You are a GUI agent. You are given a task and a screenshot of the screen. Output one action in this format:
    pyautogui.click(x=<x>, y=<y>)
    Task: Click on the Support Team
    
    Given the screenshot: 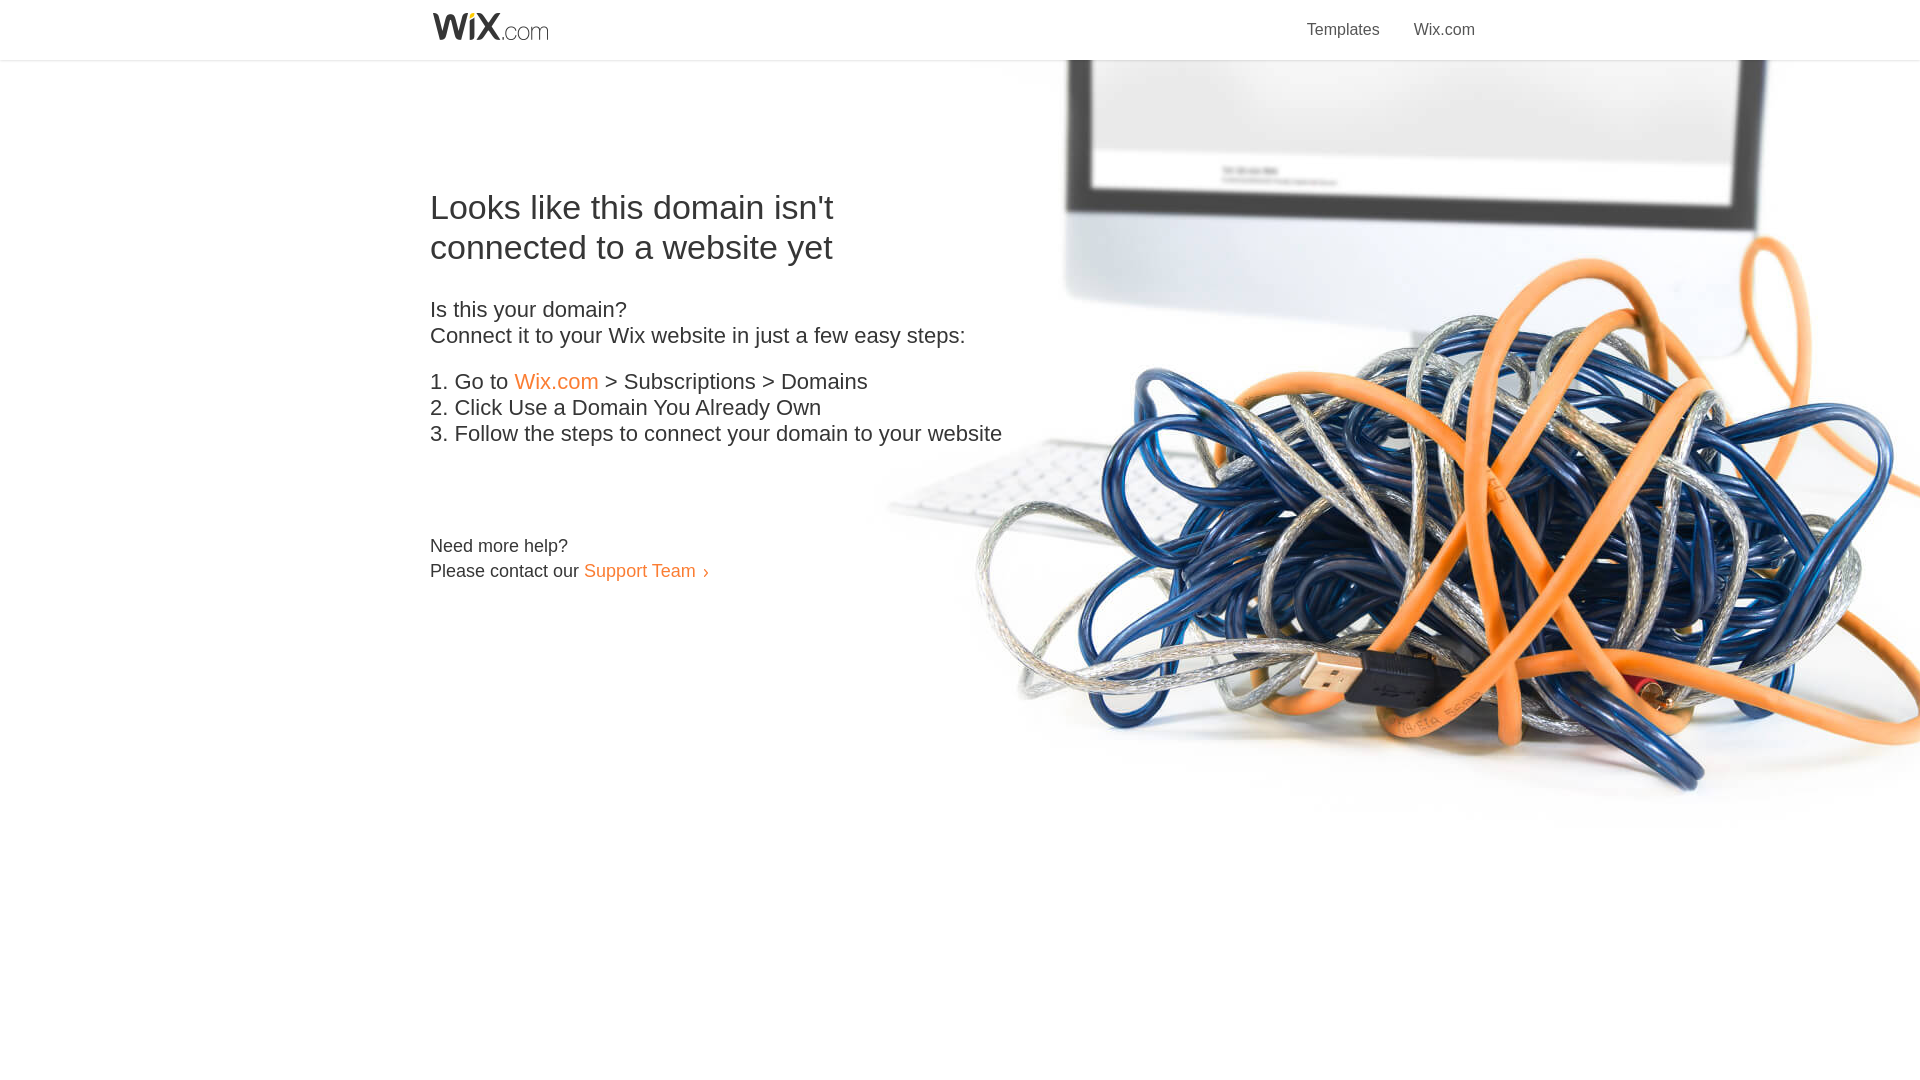 What is the action you would take?
    pyautogui.click(x=639, y=570)
    